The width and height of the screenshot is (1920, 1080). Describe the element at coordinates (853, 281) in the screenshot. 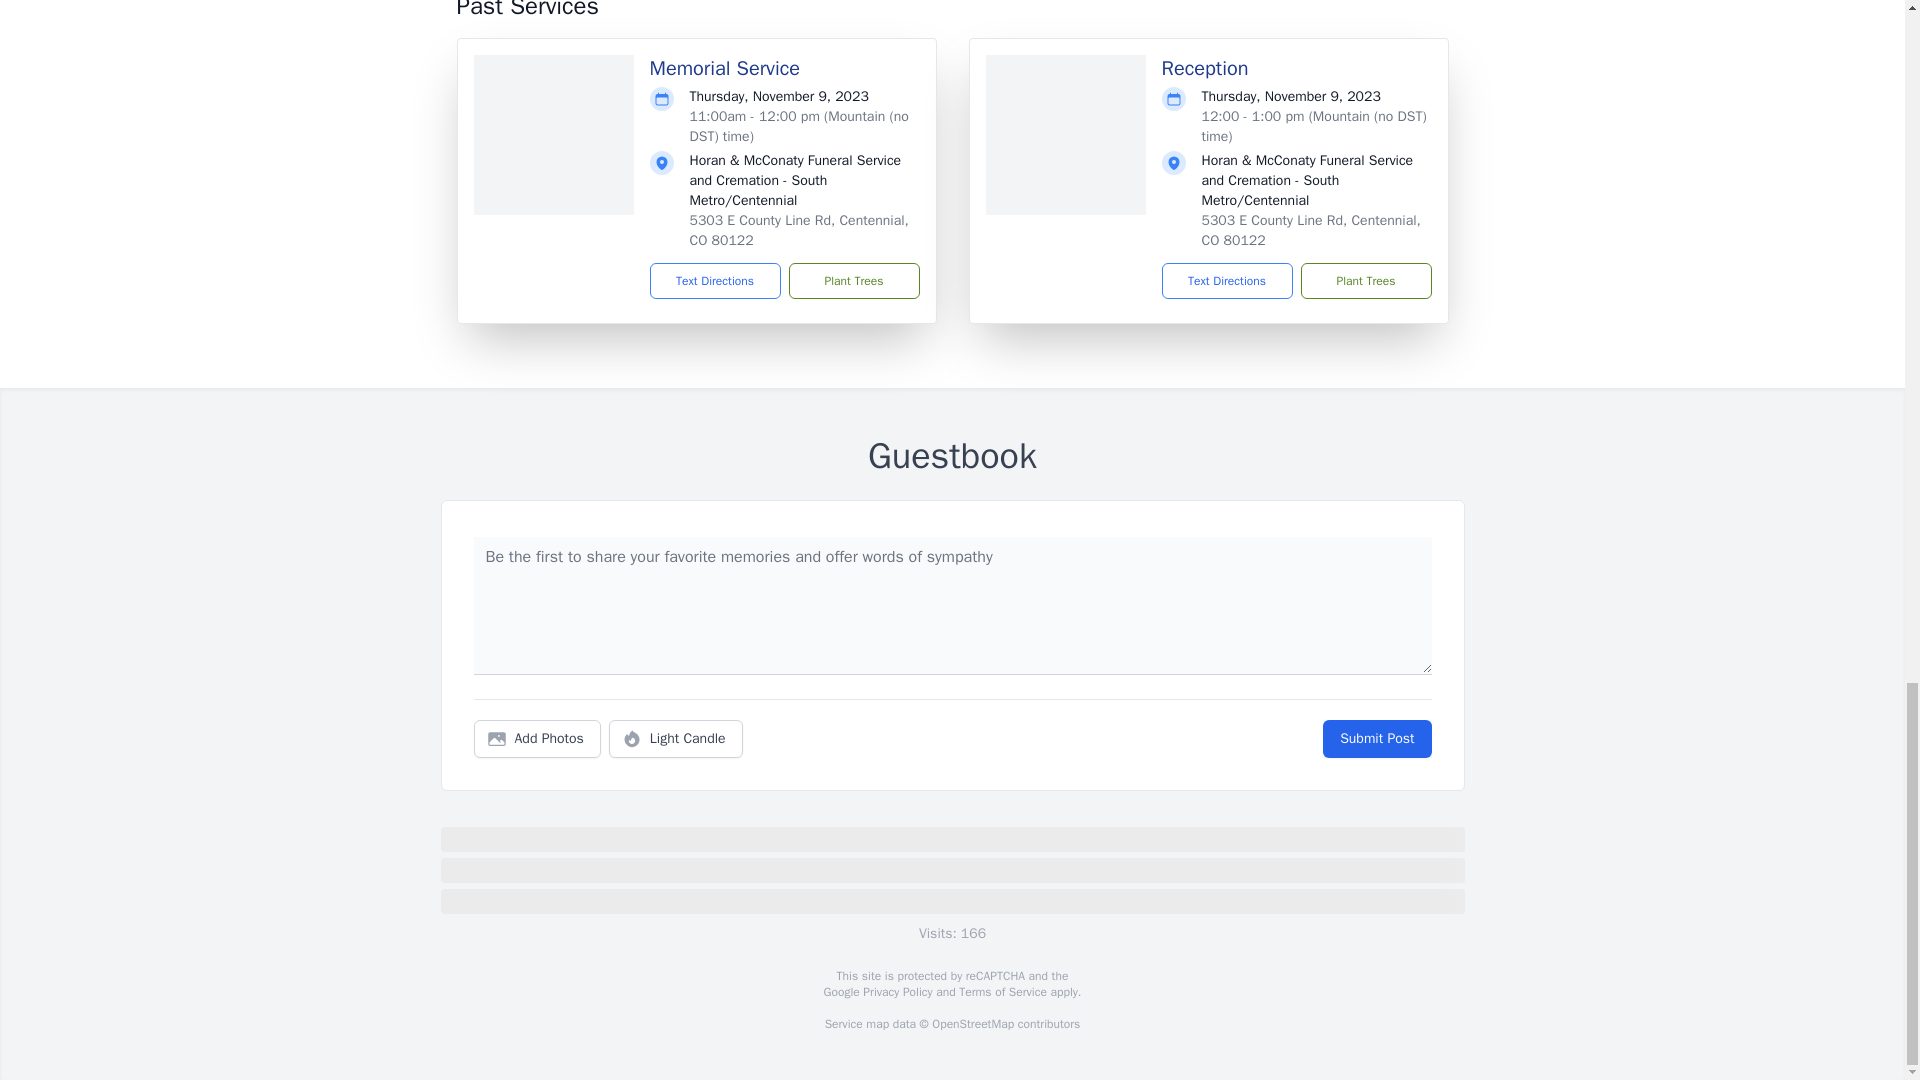

I see `Plant Trees` at that location.